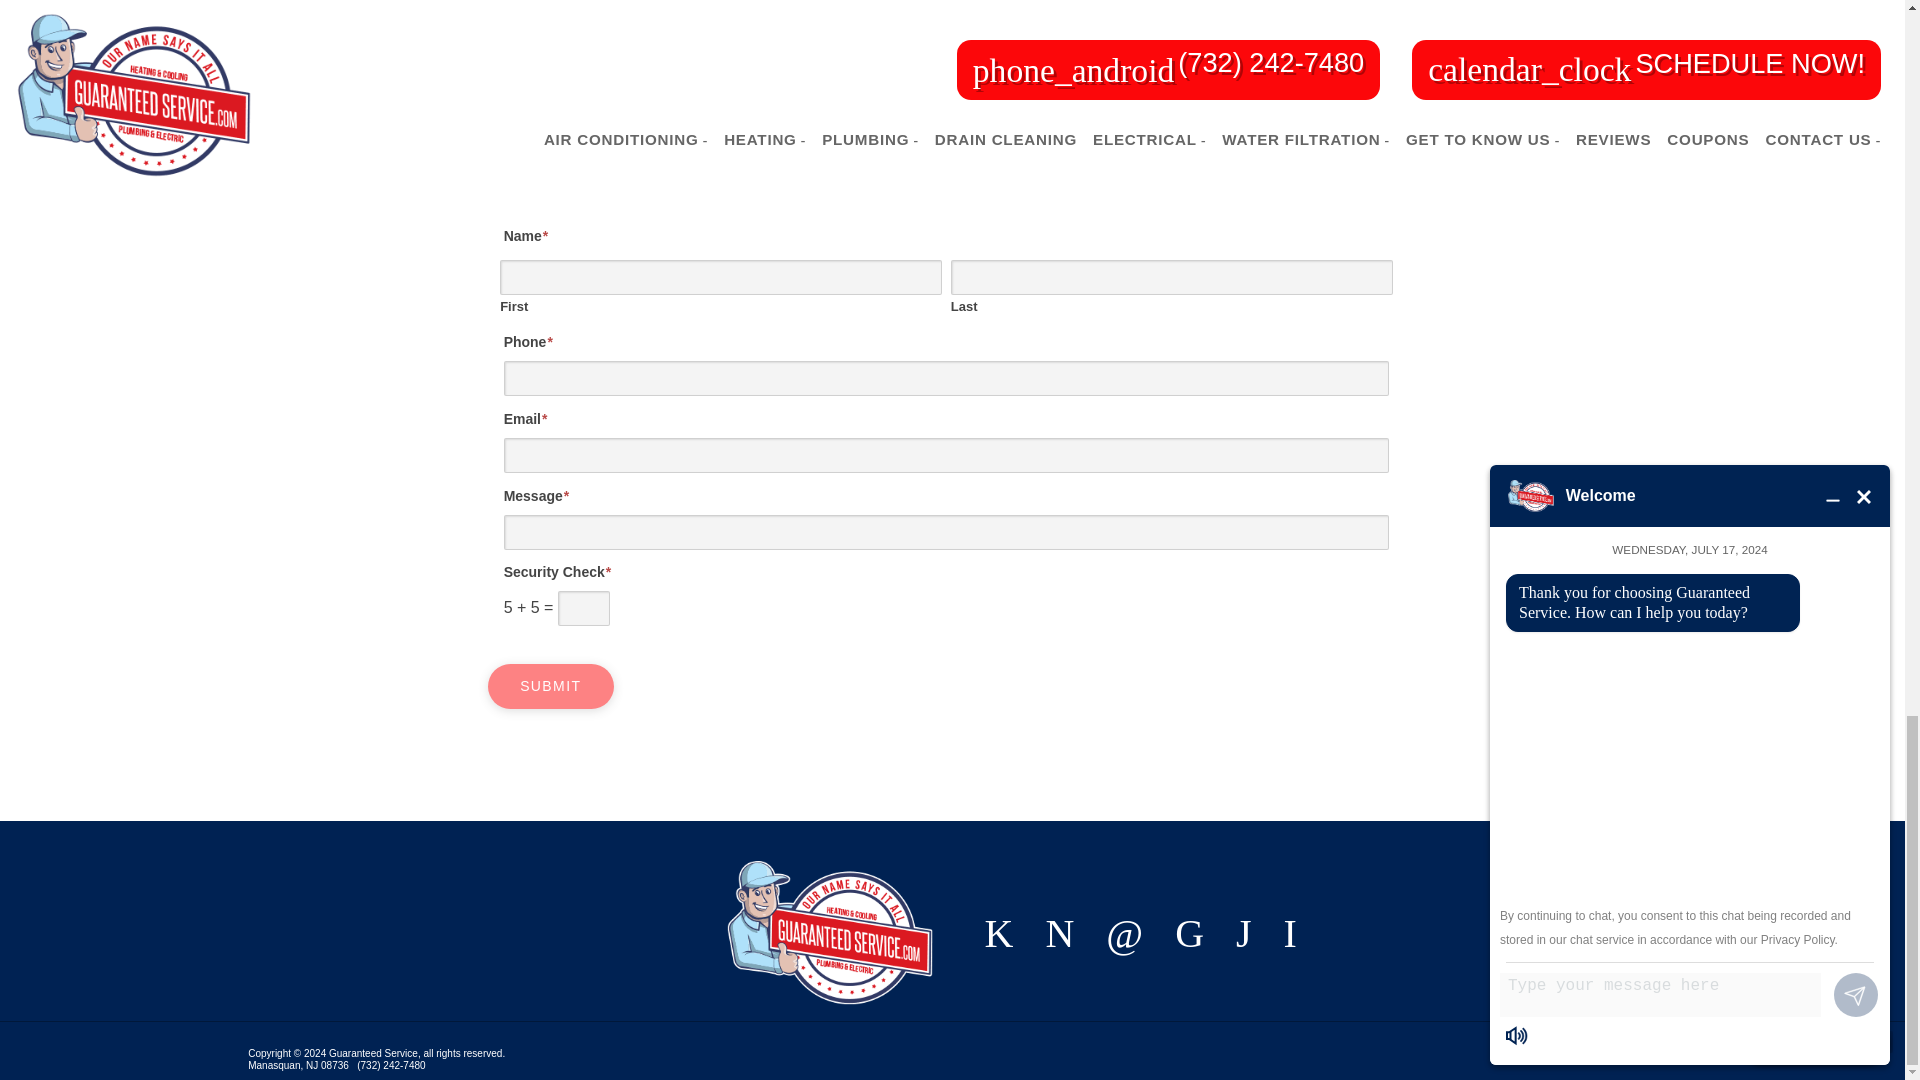  I want to click on YouTube, so click(1058, 931).